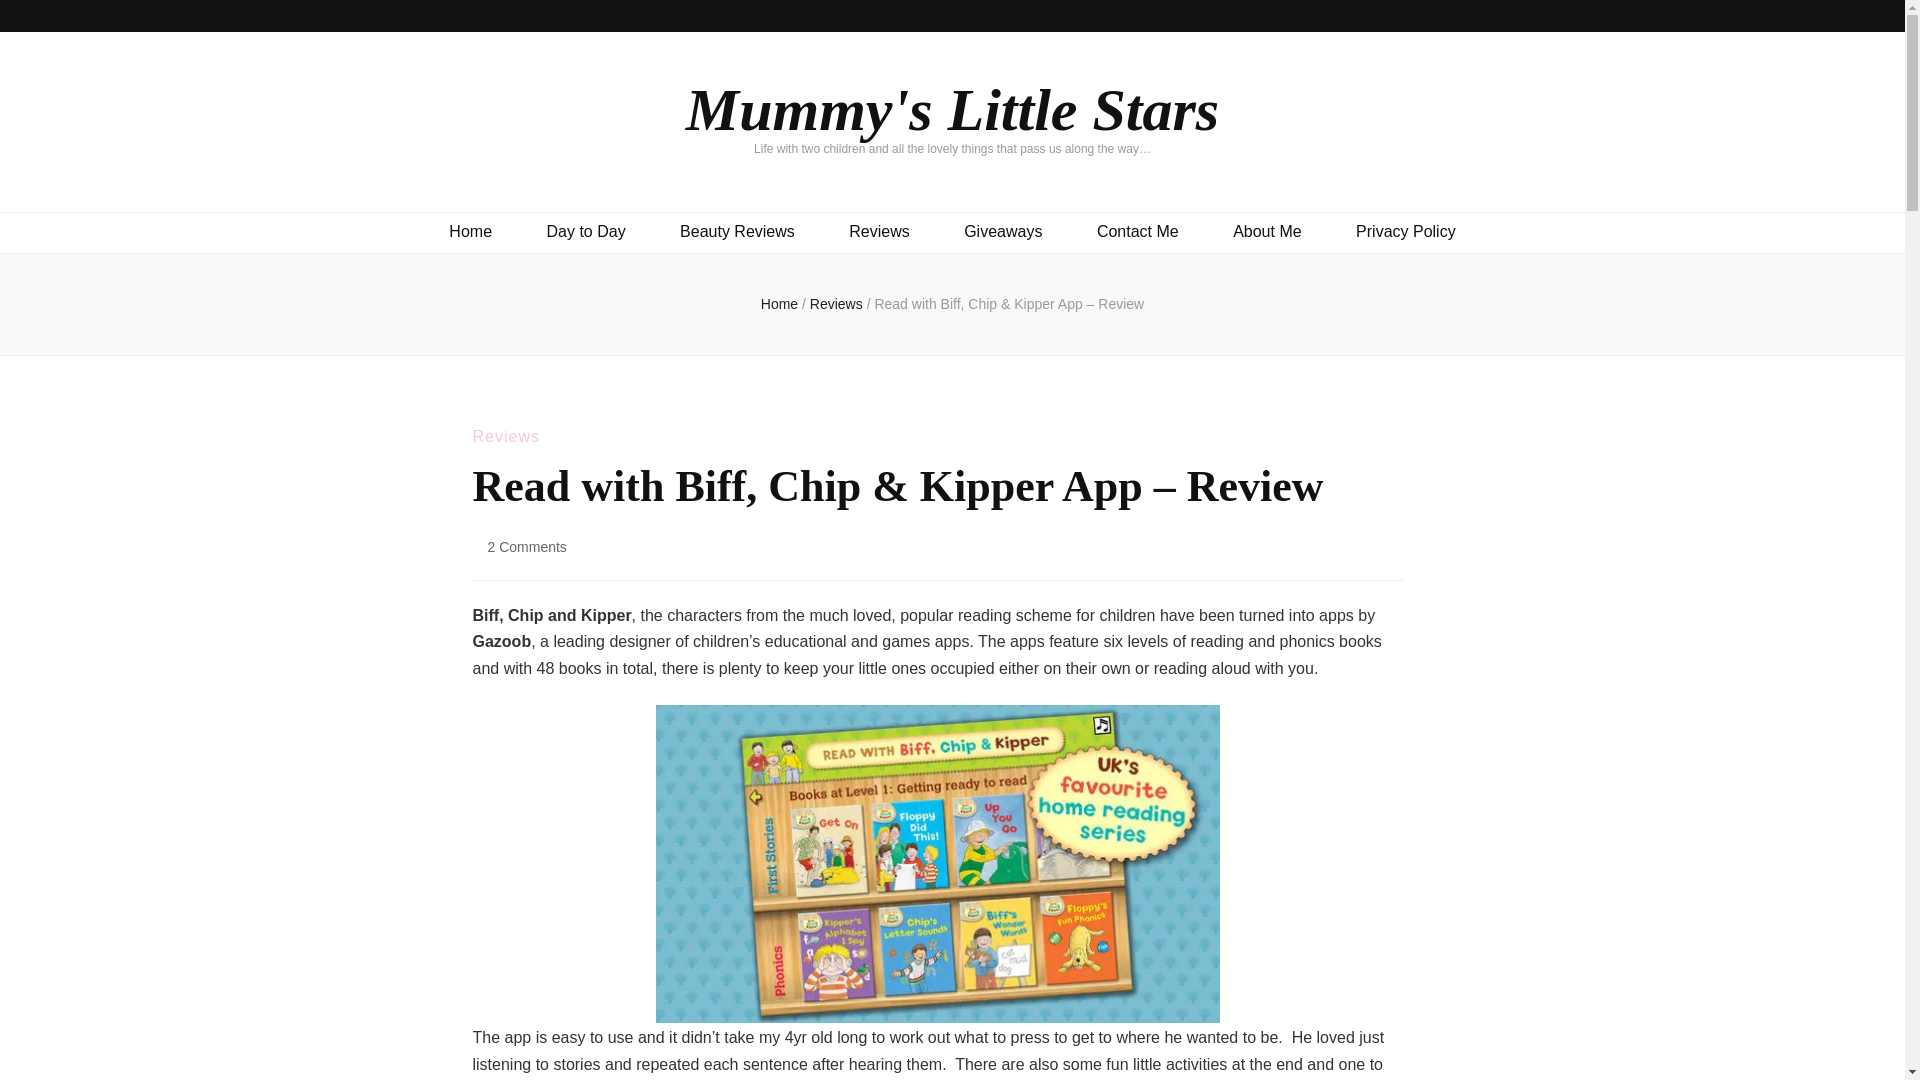 The width and height of the screenshot is (1920, 1080). I want to click on Contact Me, so click(1137, 232).